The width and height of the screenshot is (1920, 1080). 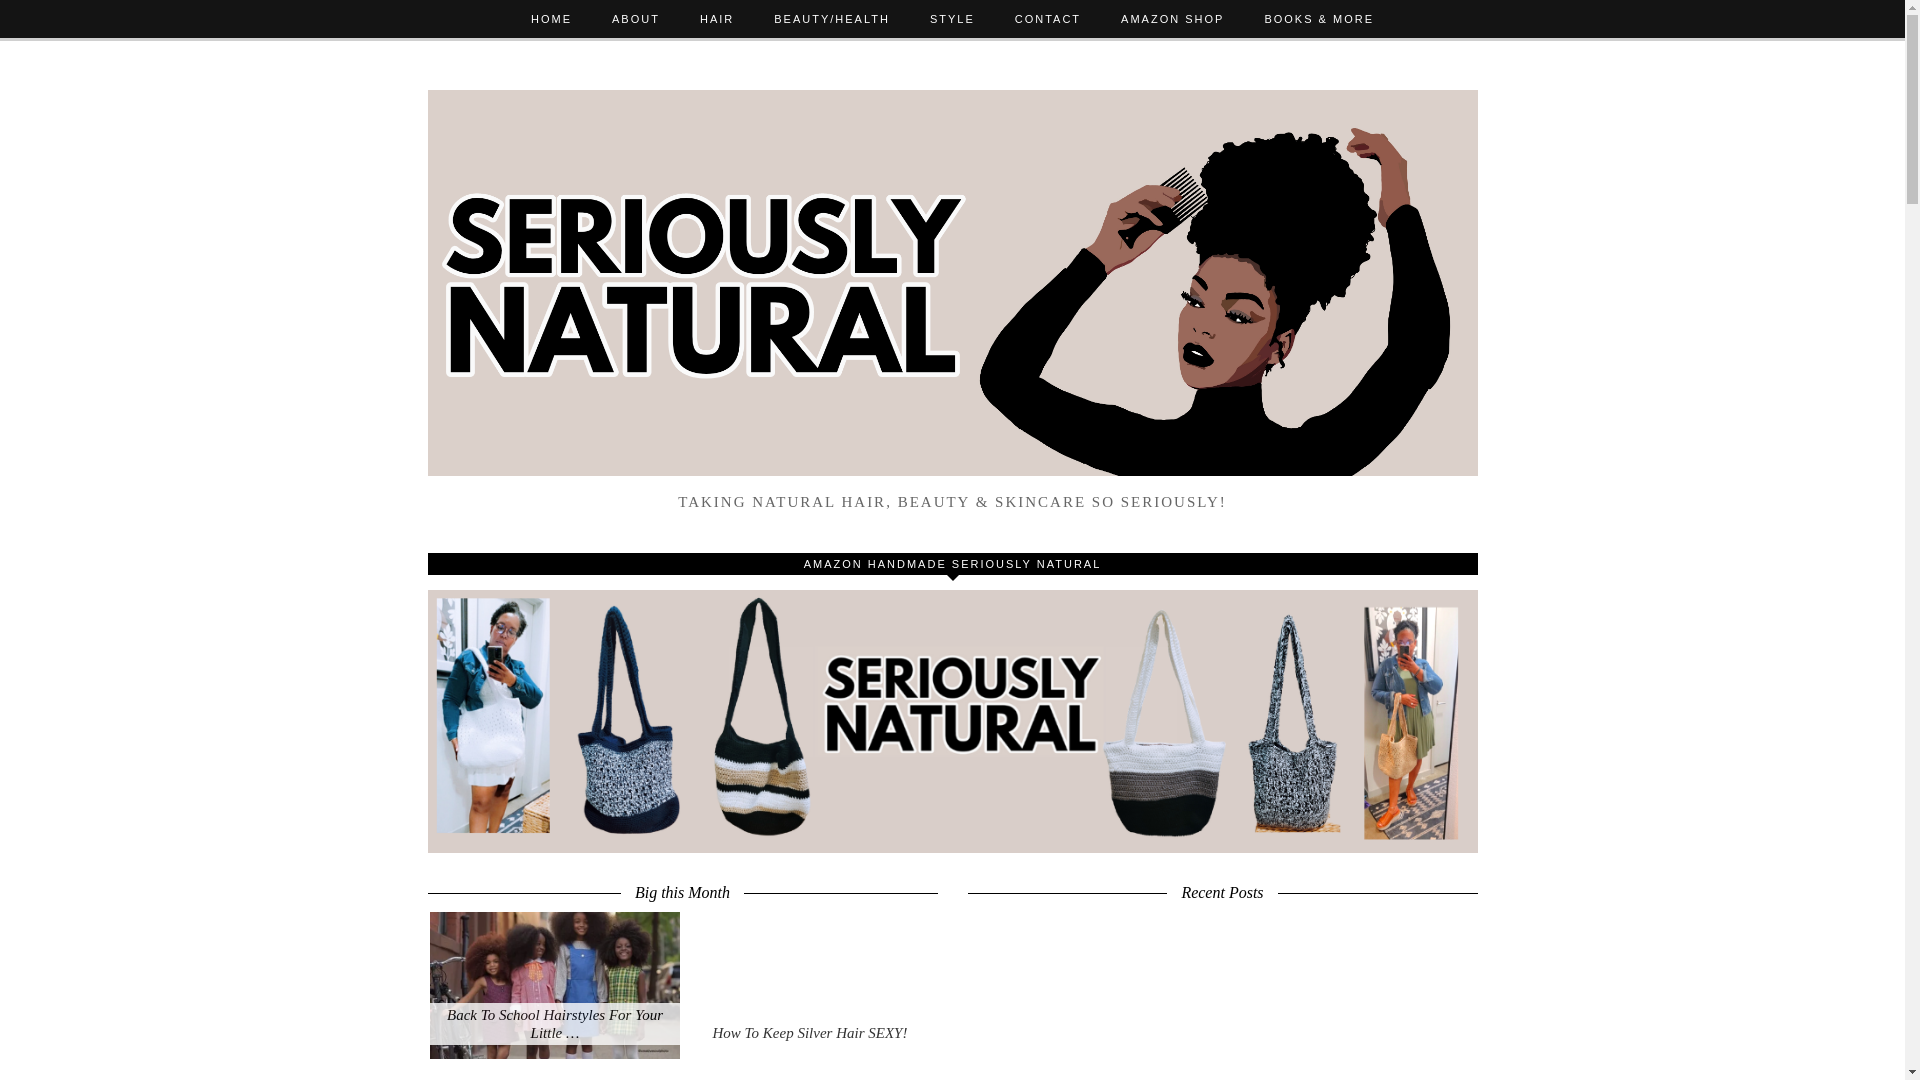 I want to click on STYLE, so click(x=952, y=18).